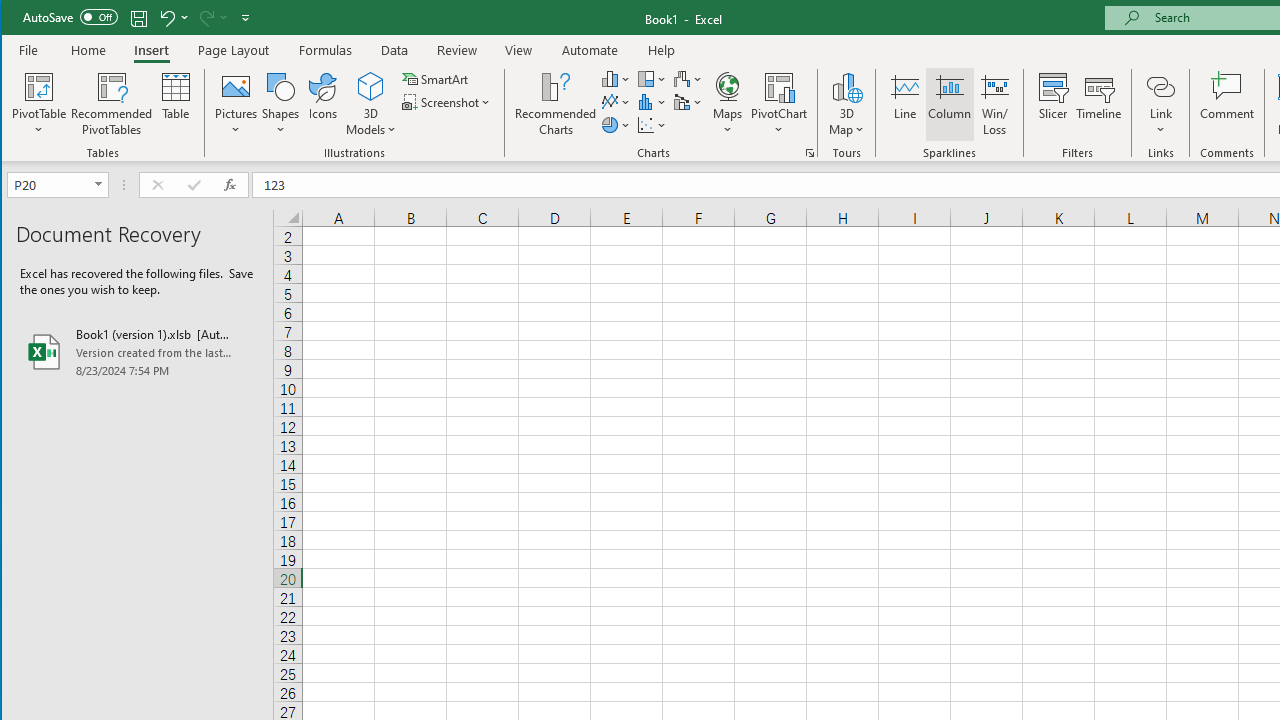  I want to click on Column, so click(950, 104).